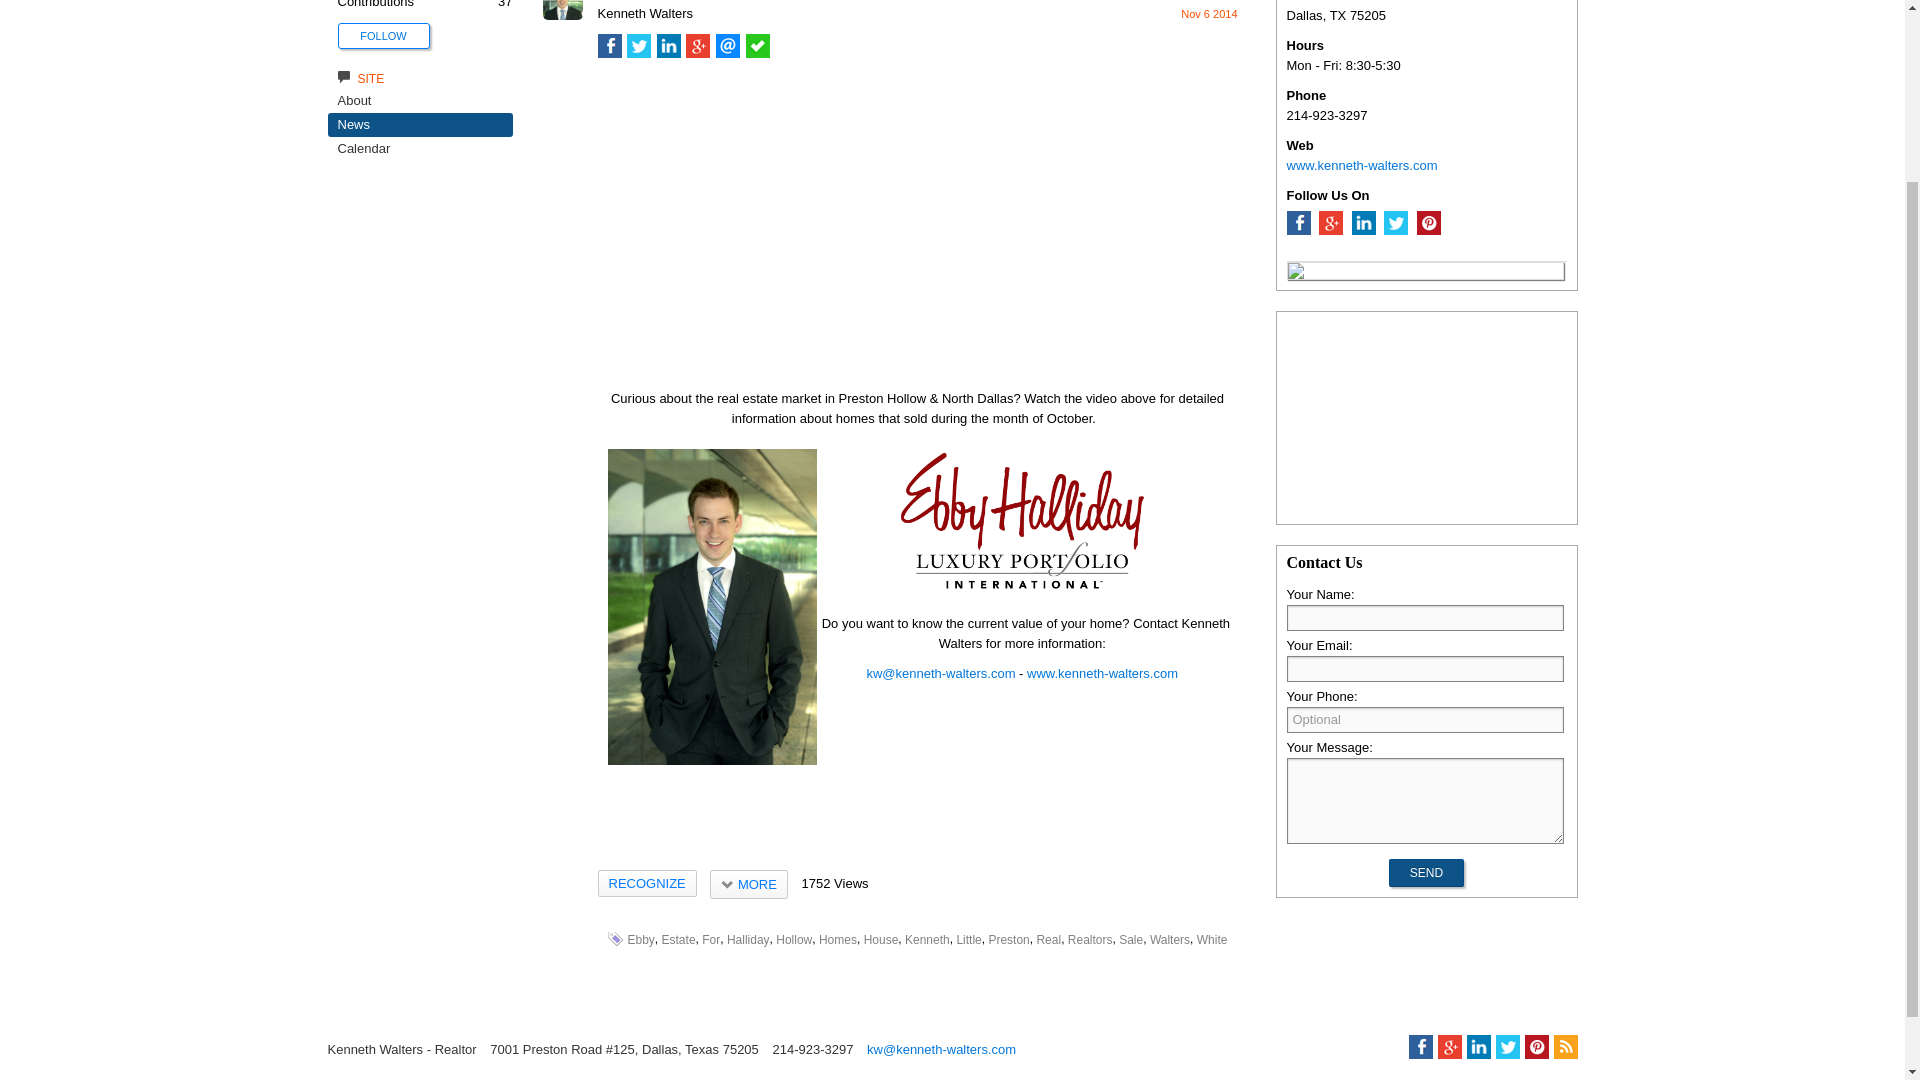  What do you see at coordinates (561, 14) in the screenshot?
I see `View profile` at bounding box center [561, 14].